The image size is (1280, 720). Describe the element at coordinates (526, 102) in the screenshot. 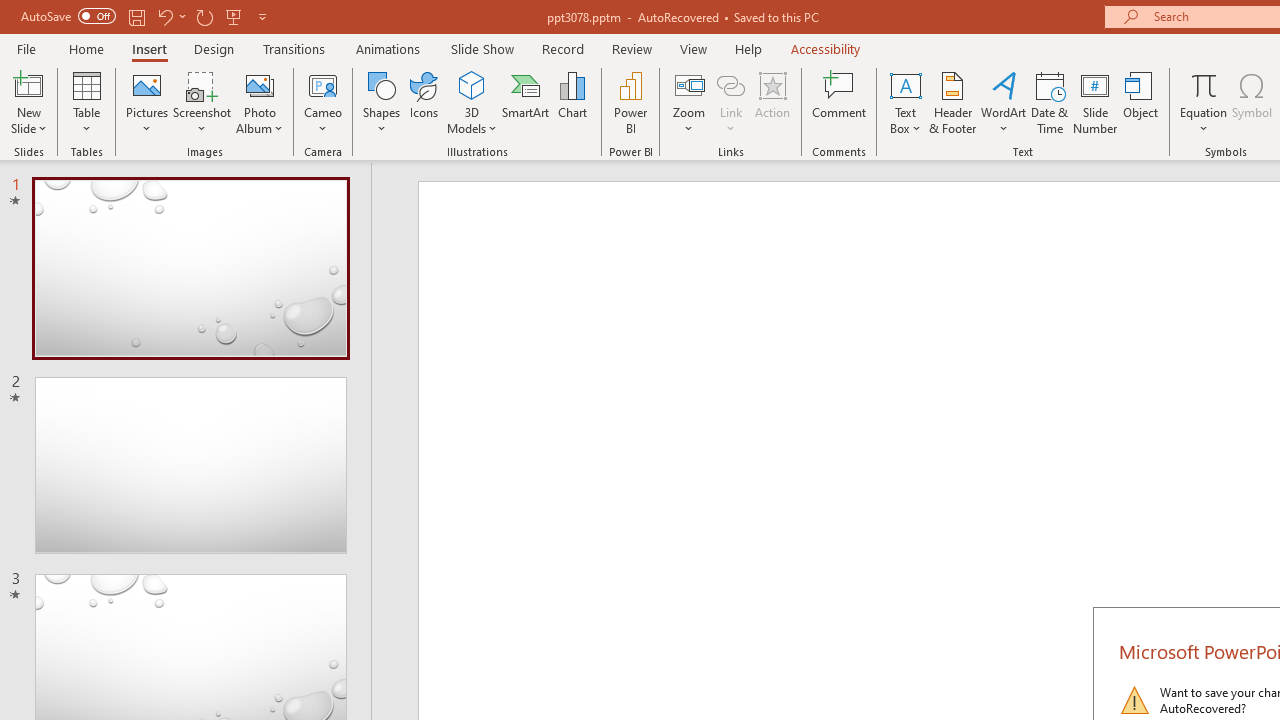

I see `SmartArt...` at that location.